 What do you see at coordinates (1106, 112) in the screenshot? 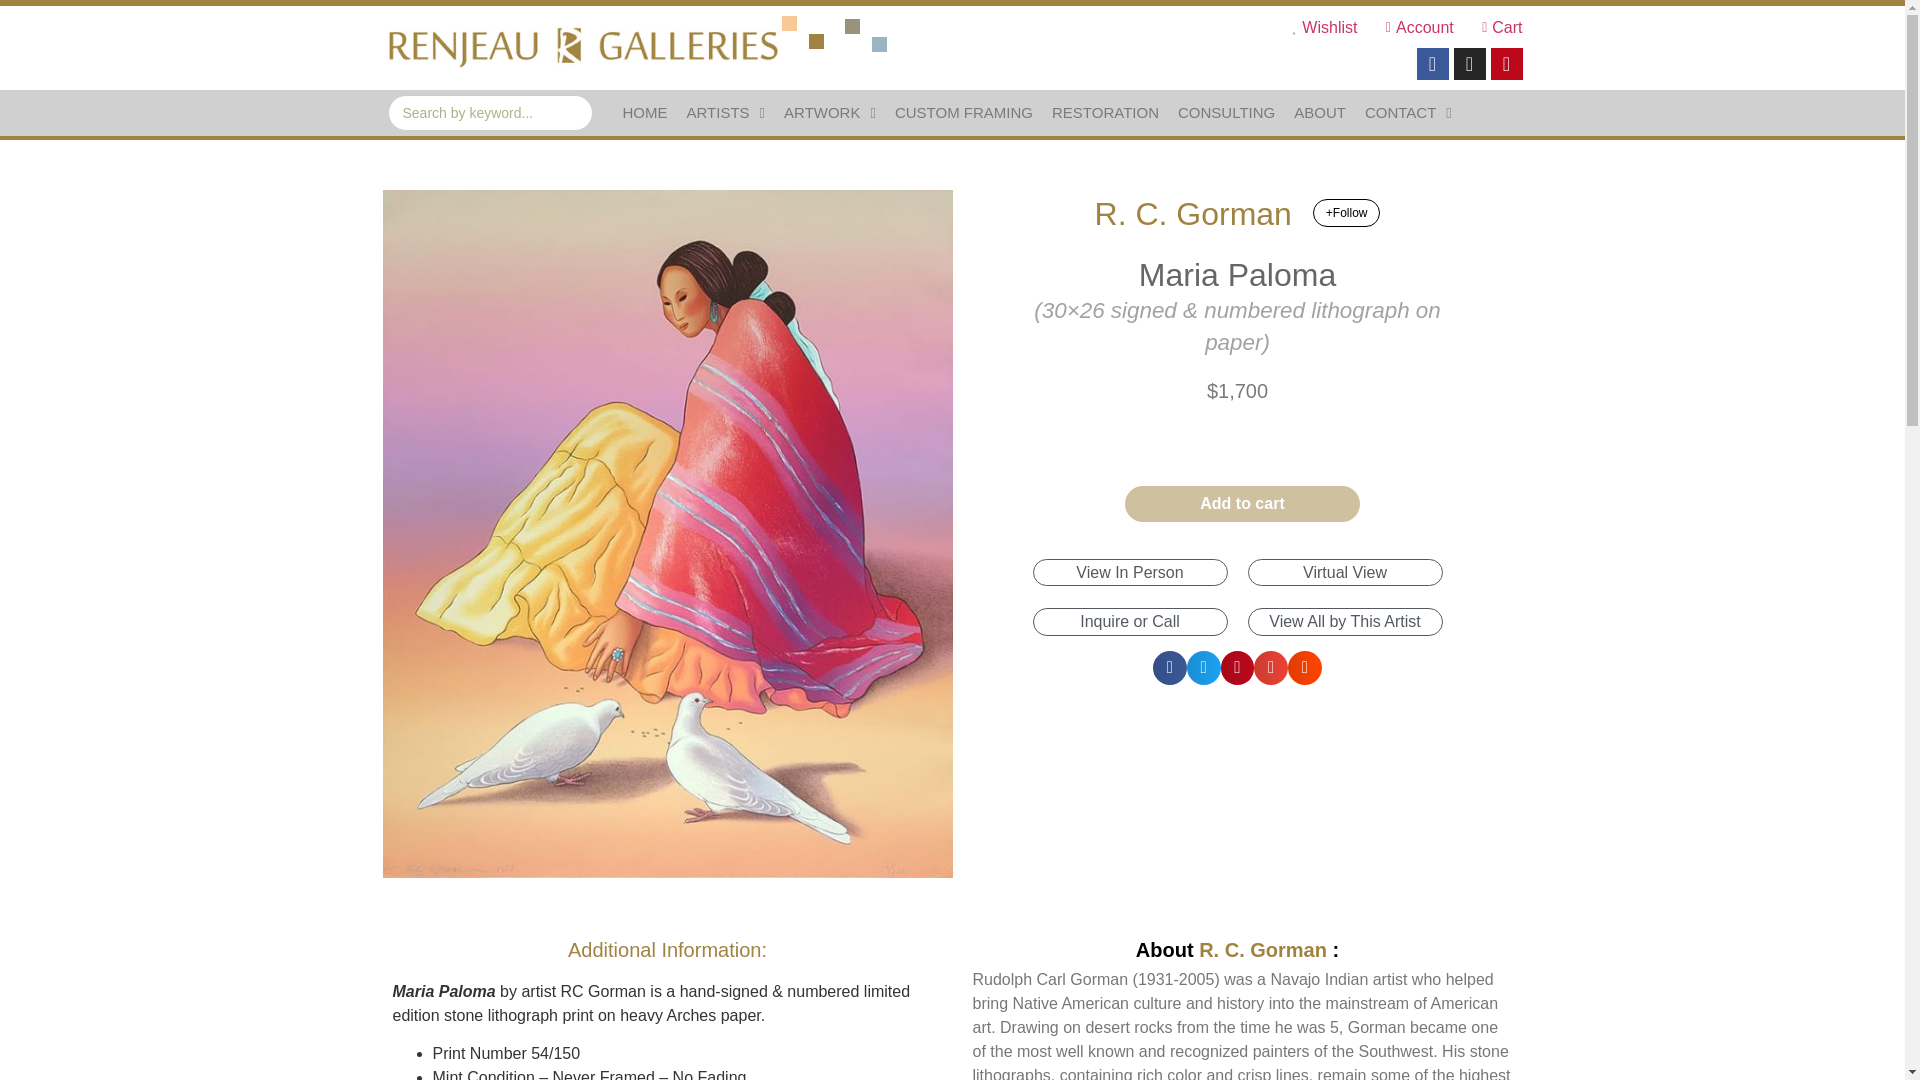
I see `RESTORATION` at bounding box center [1106, 112].